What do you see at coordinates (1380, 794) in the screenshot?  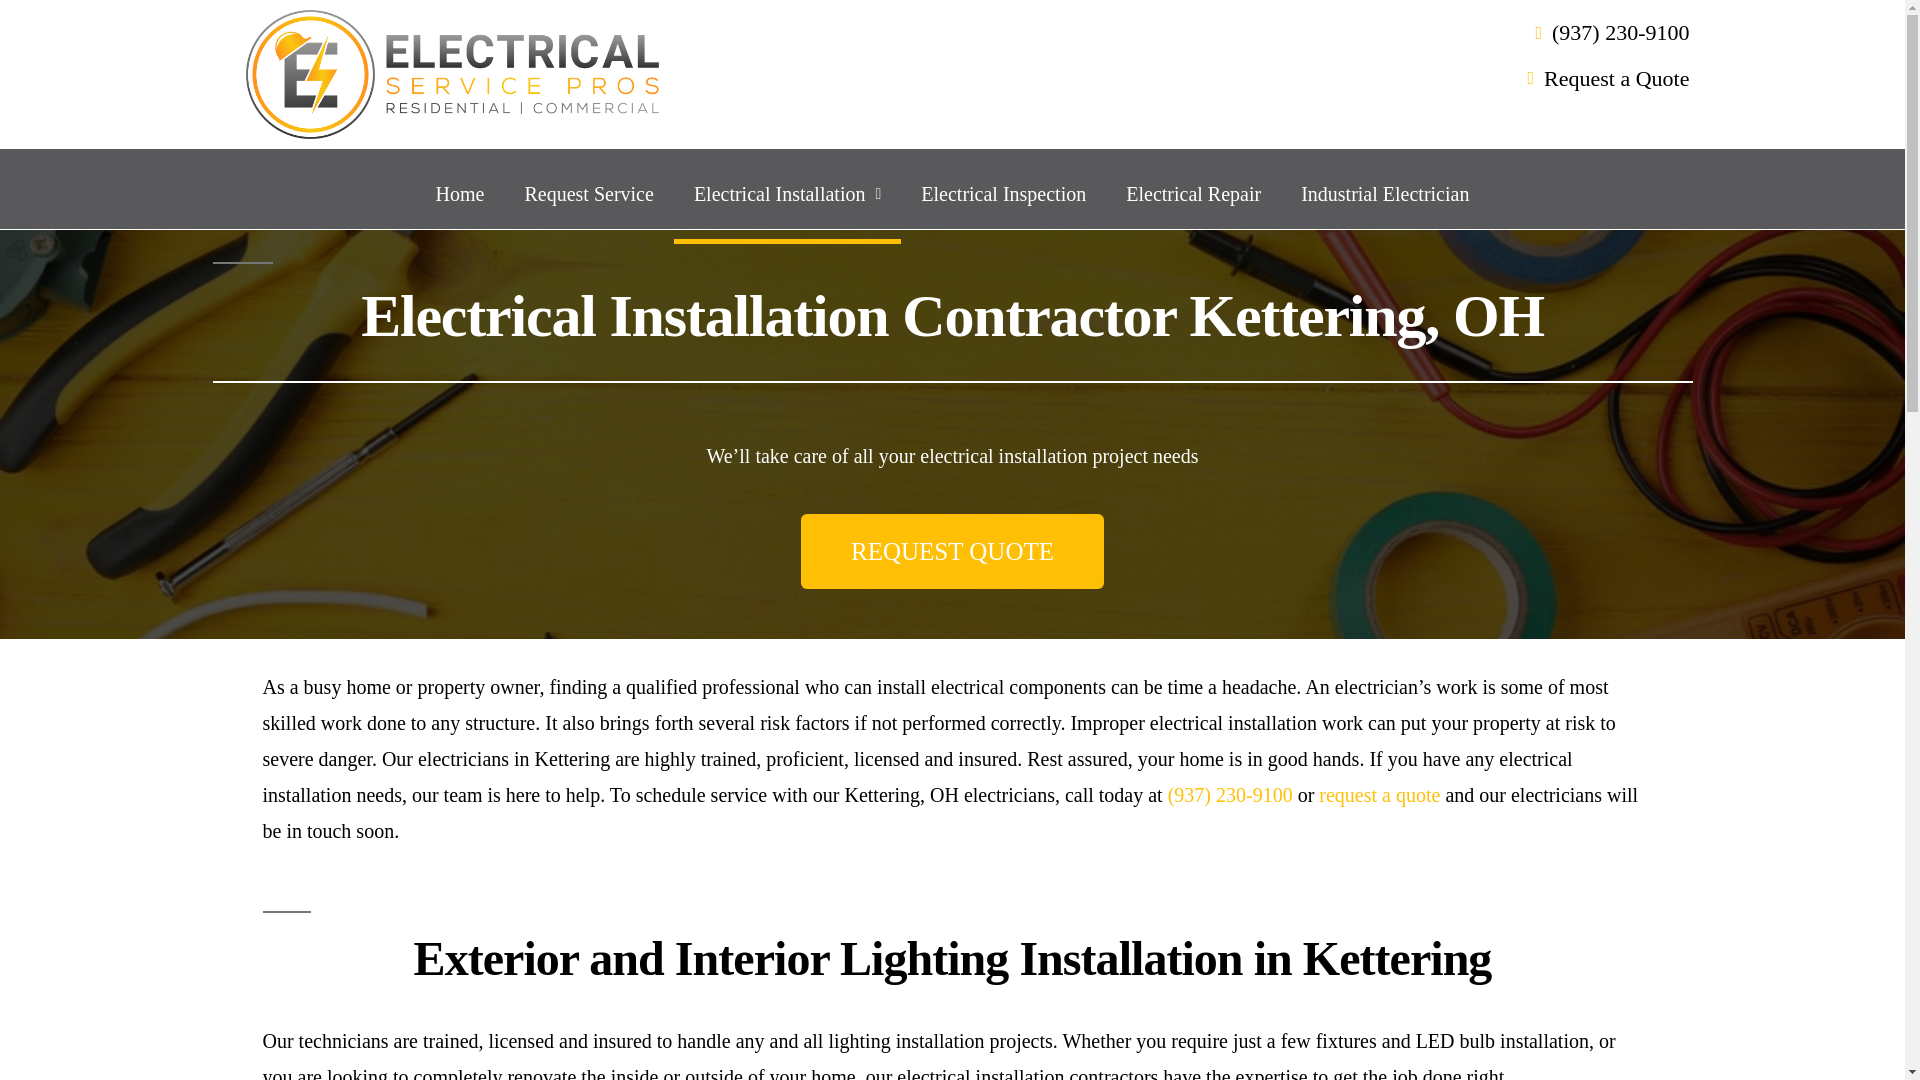 I see `request a quote` at bounding box center [1380, 794].